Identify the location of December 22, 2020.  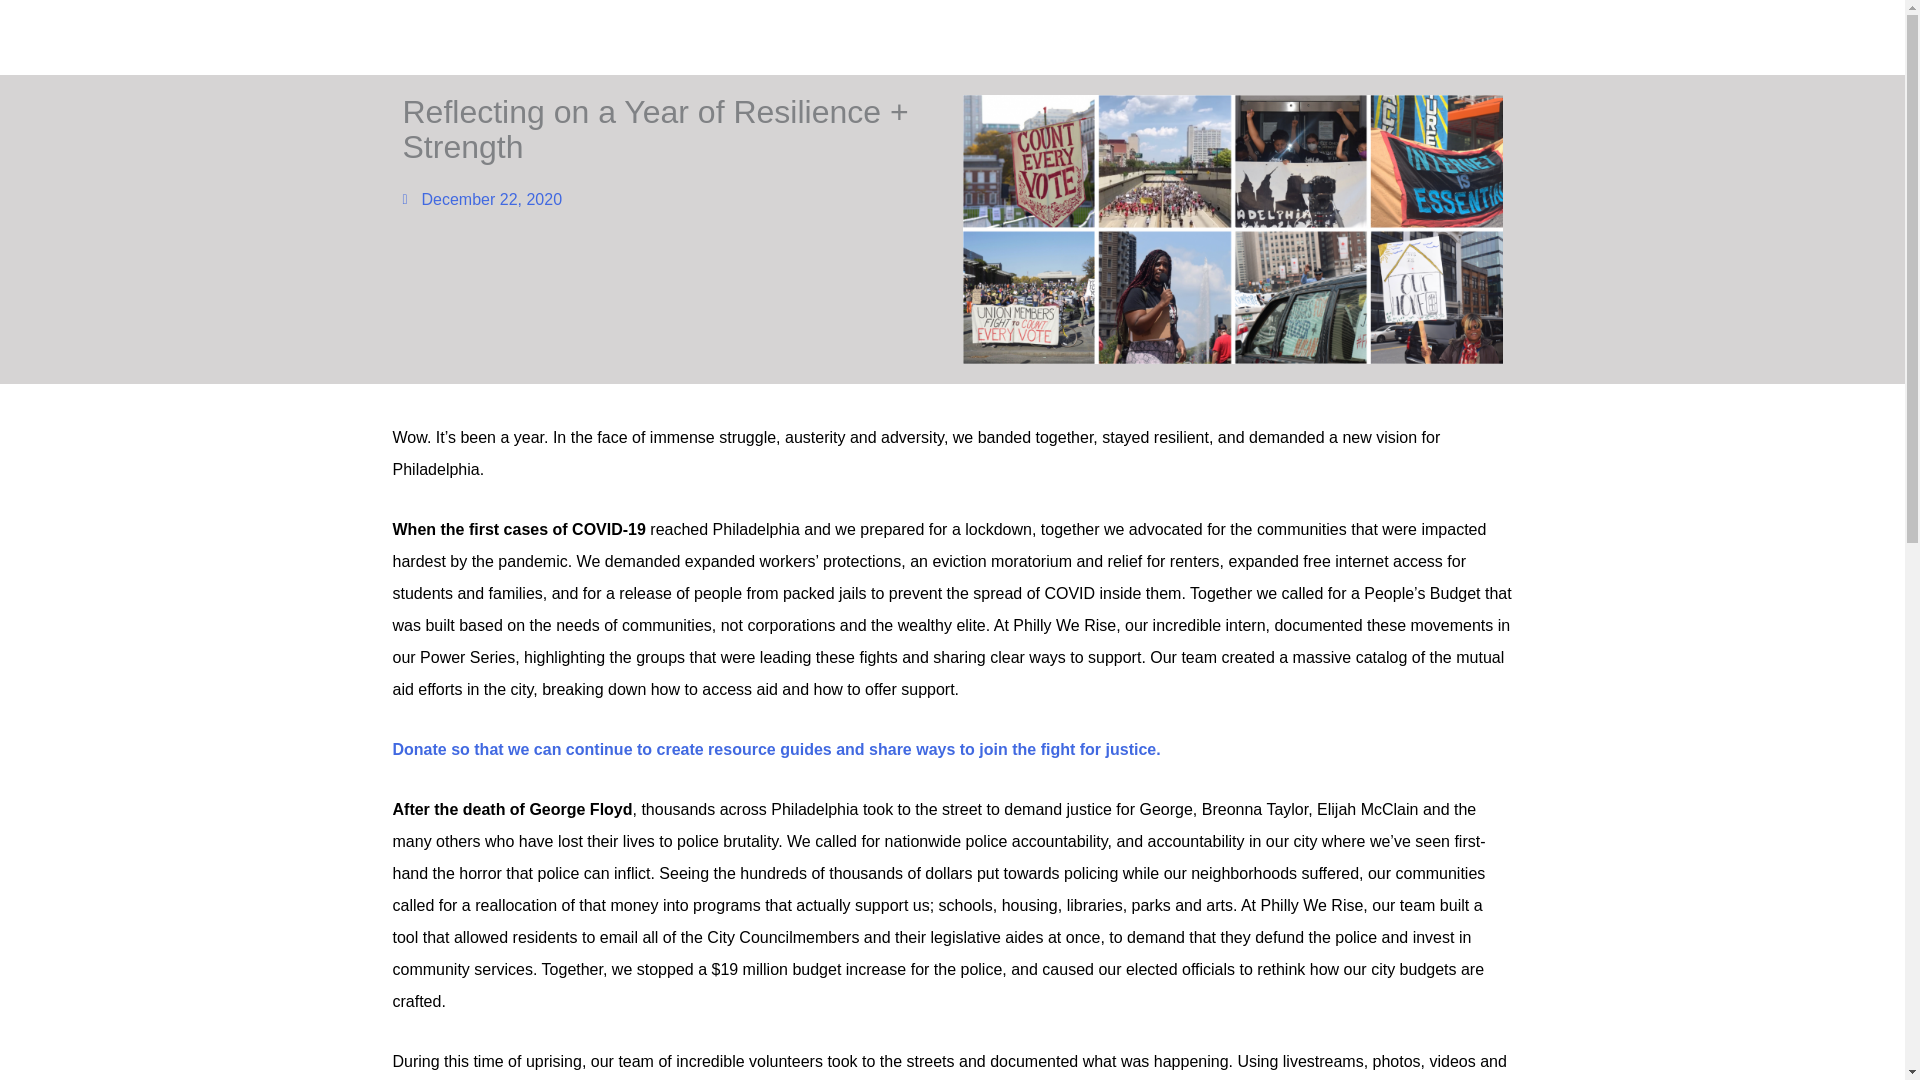
(482, 199).